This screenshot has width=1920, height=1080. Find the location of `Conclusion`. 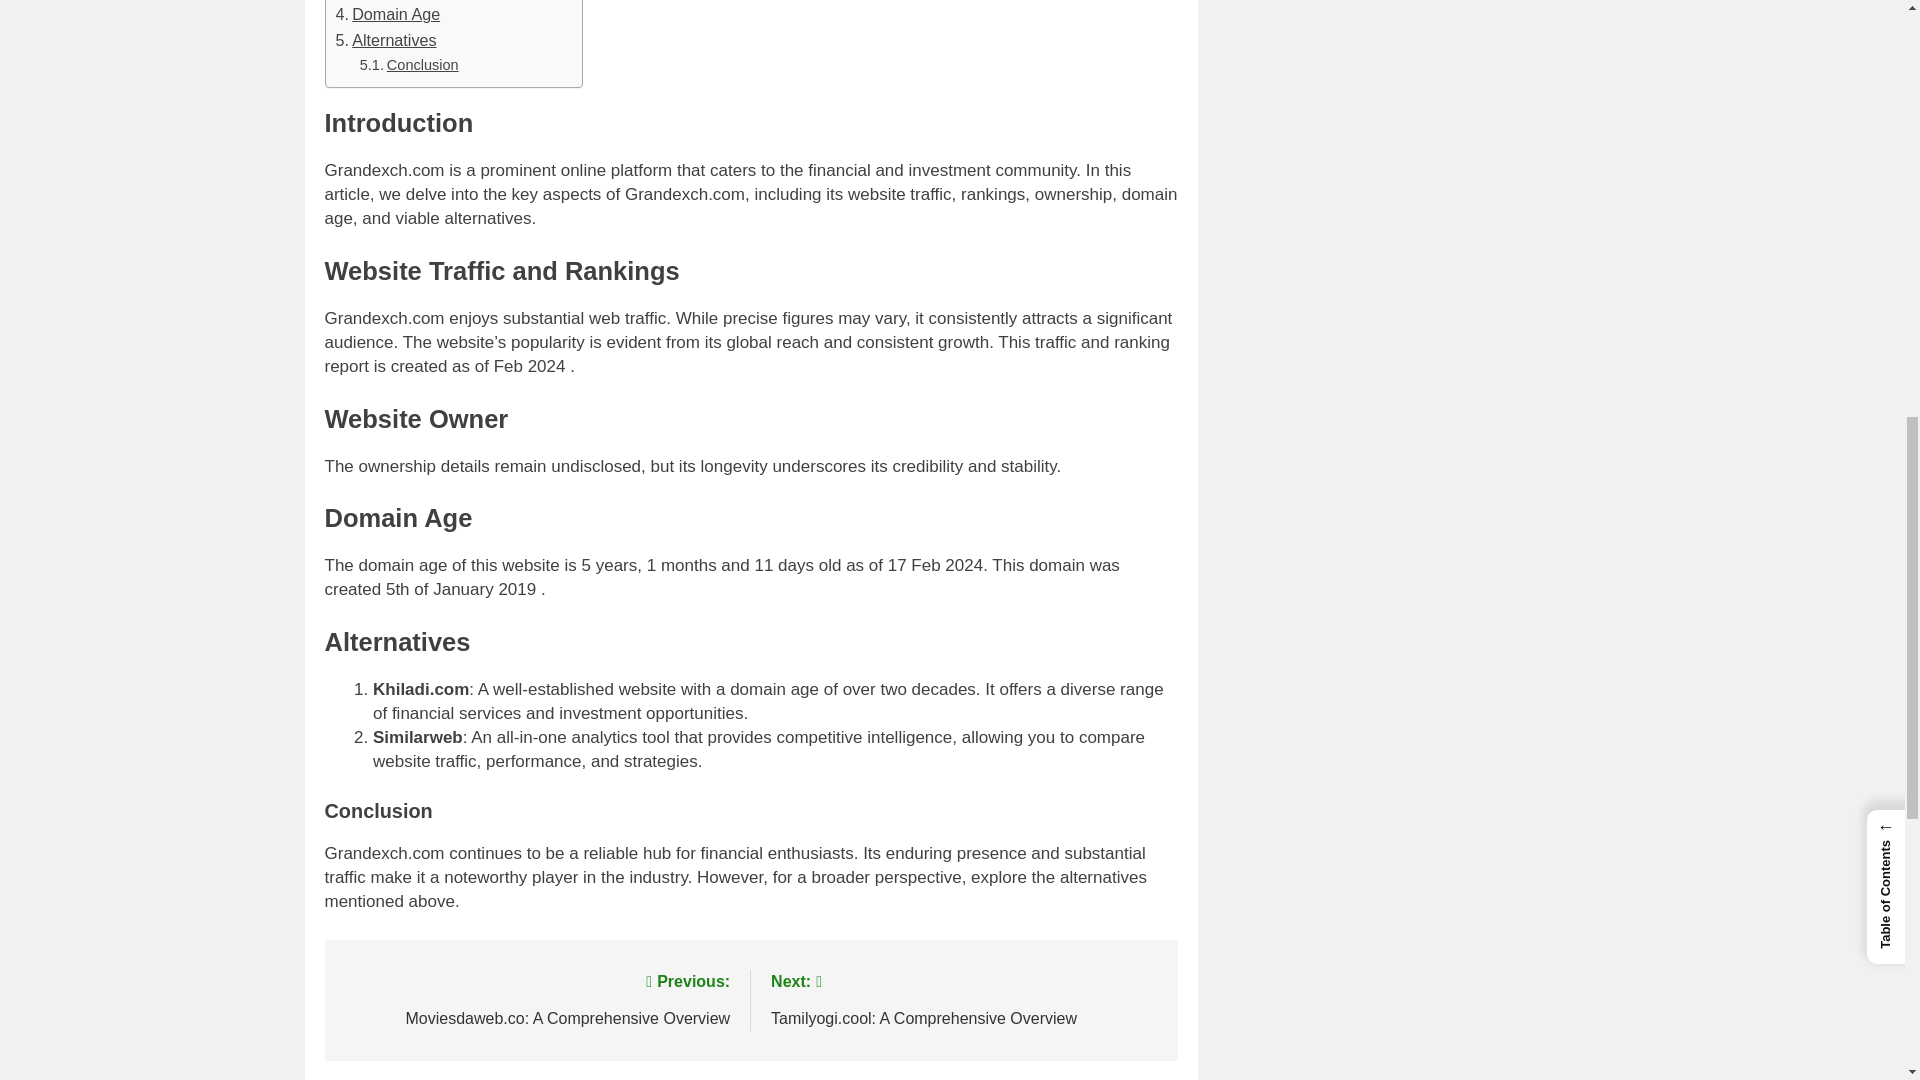

Conclusion is located at coordinates (409, 65).